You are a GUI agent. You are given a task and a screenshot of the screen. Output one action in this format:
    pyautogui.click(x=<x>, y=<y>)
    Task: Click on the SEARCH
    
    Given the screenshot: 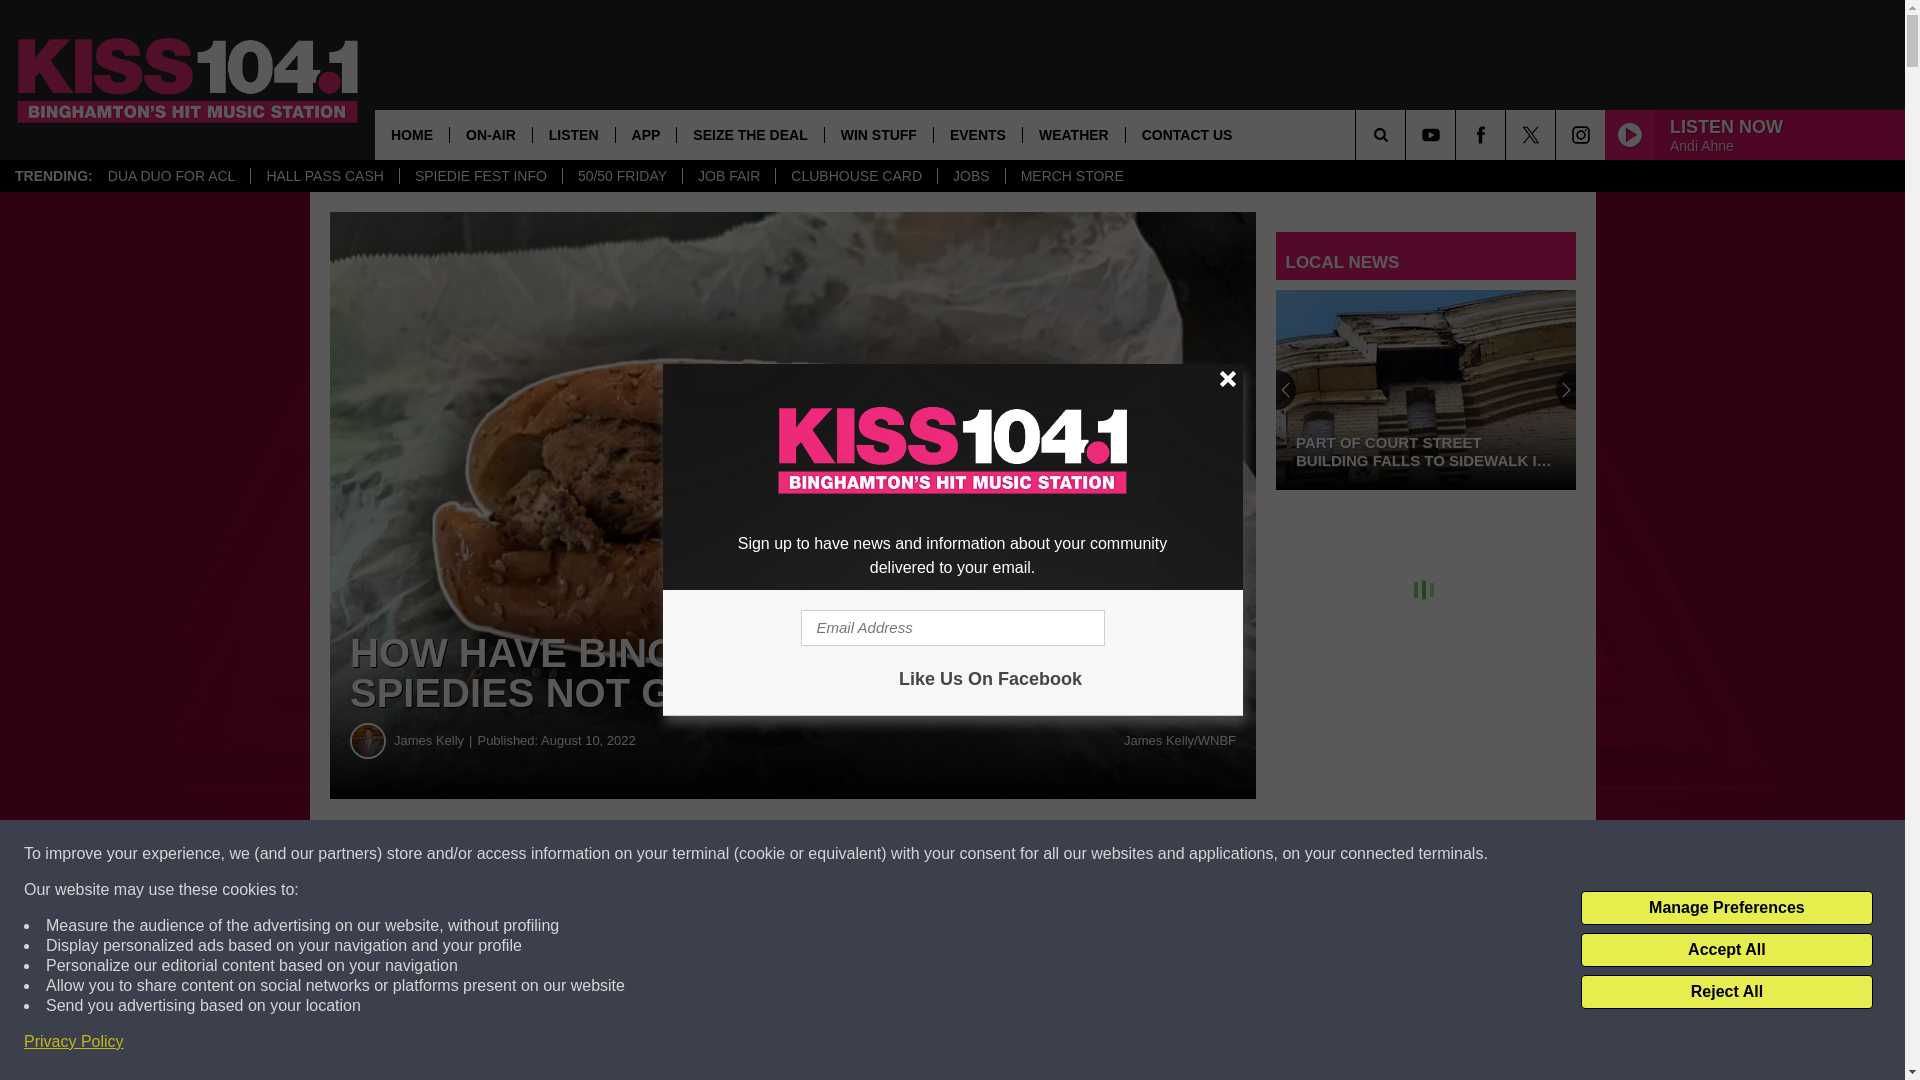 What is the action you would take?
    pyautogui.click(x=1408, y=134)
    